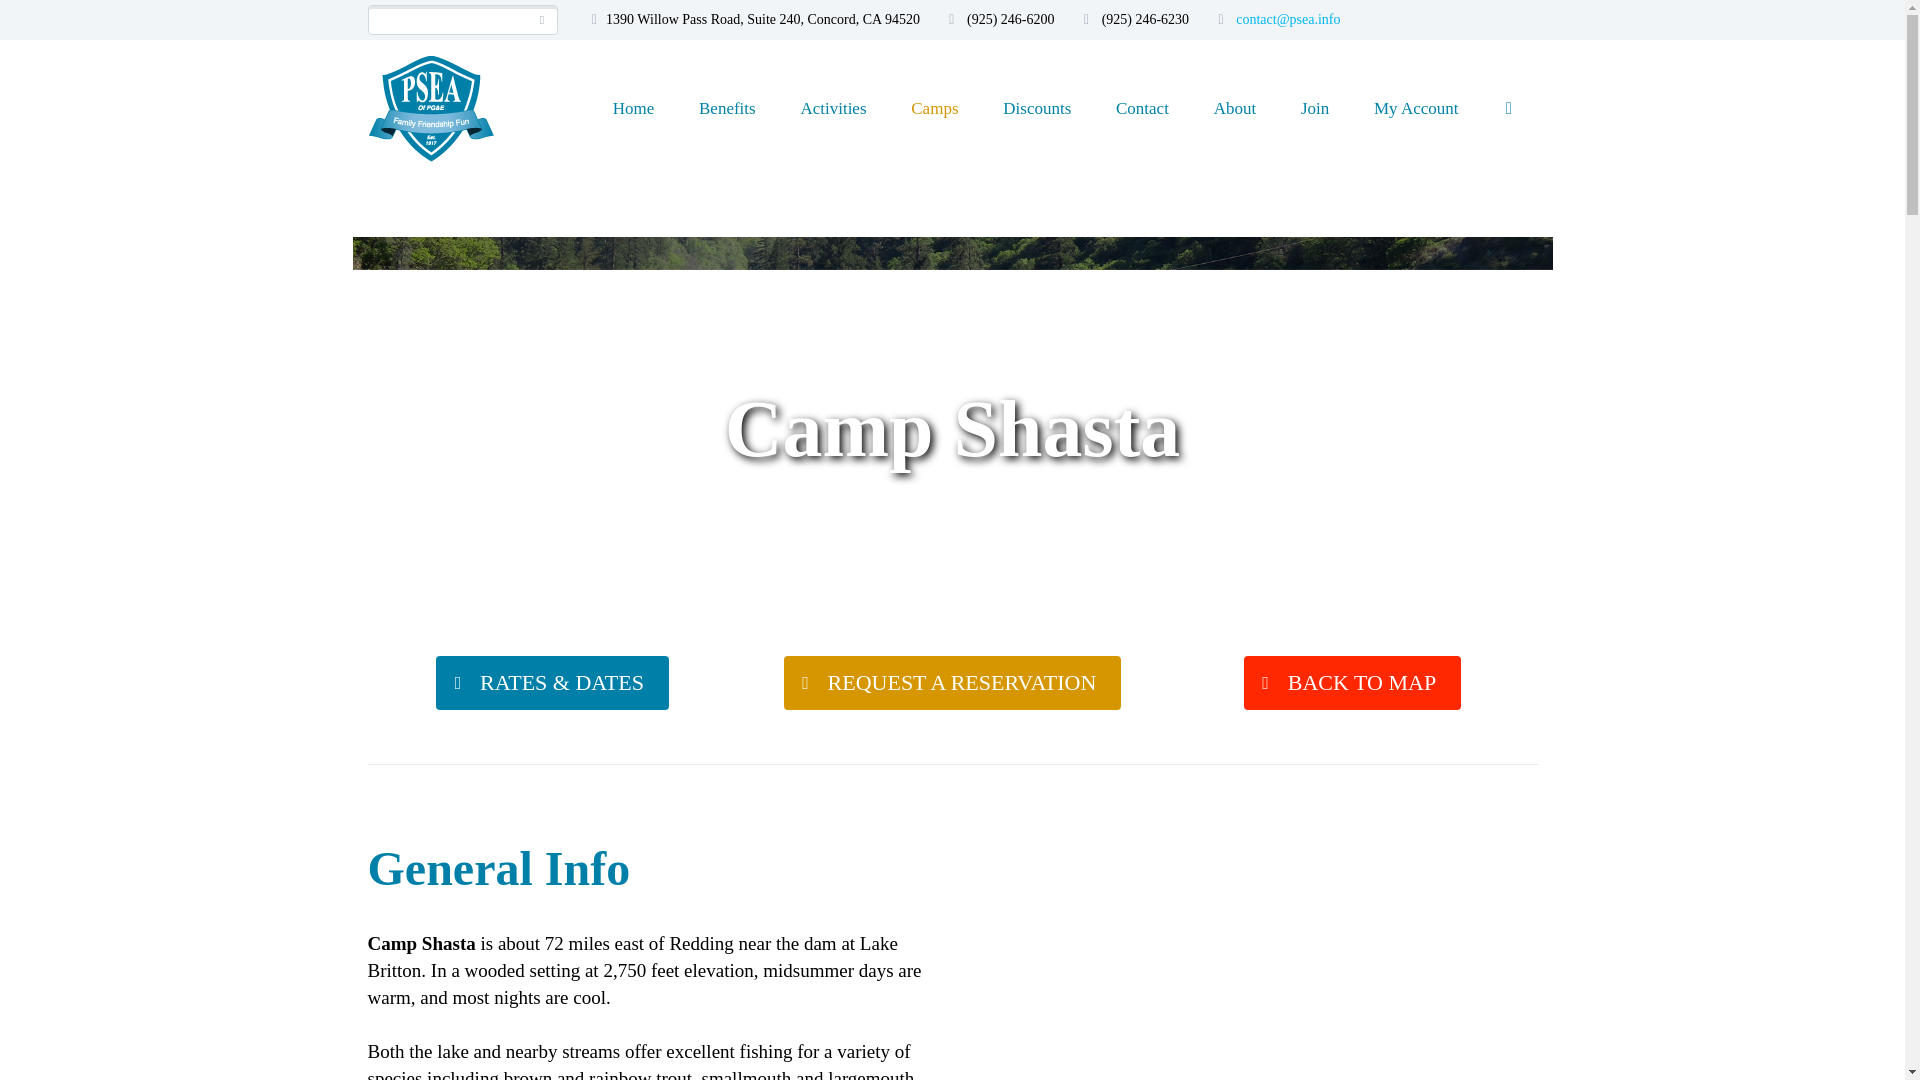 The height and width of the screenshot is (1080, 1920). I want to click on Camps, so click(934, 108).